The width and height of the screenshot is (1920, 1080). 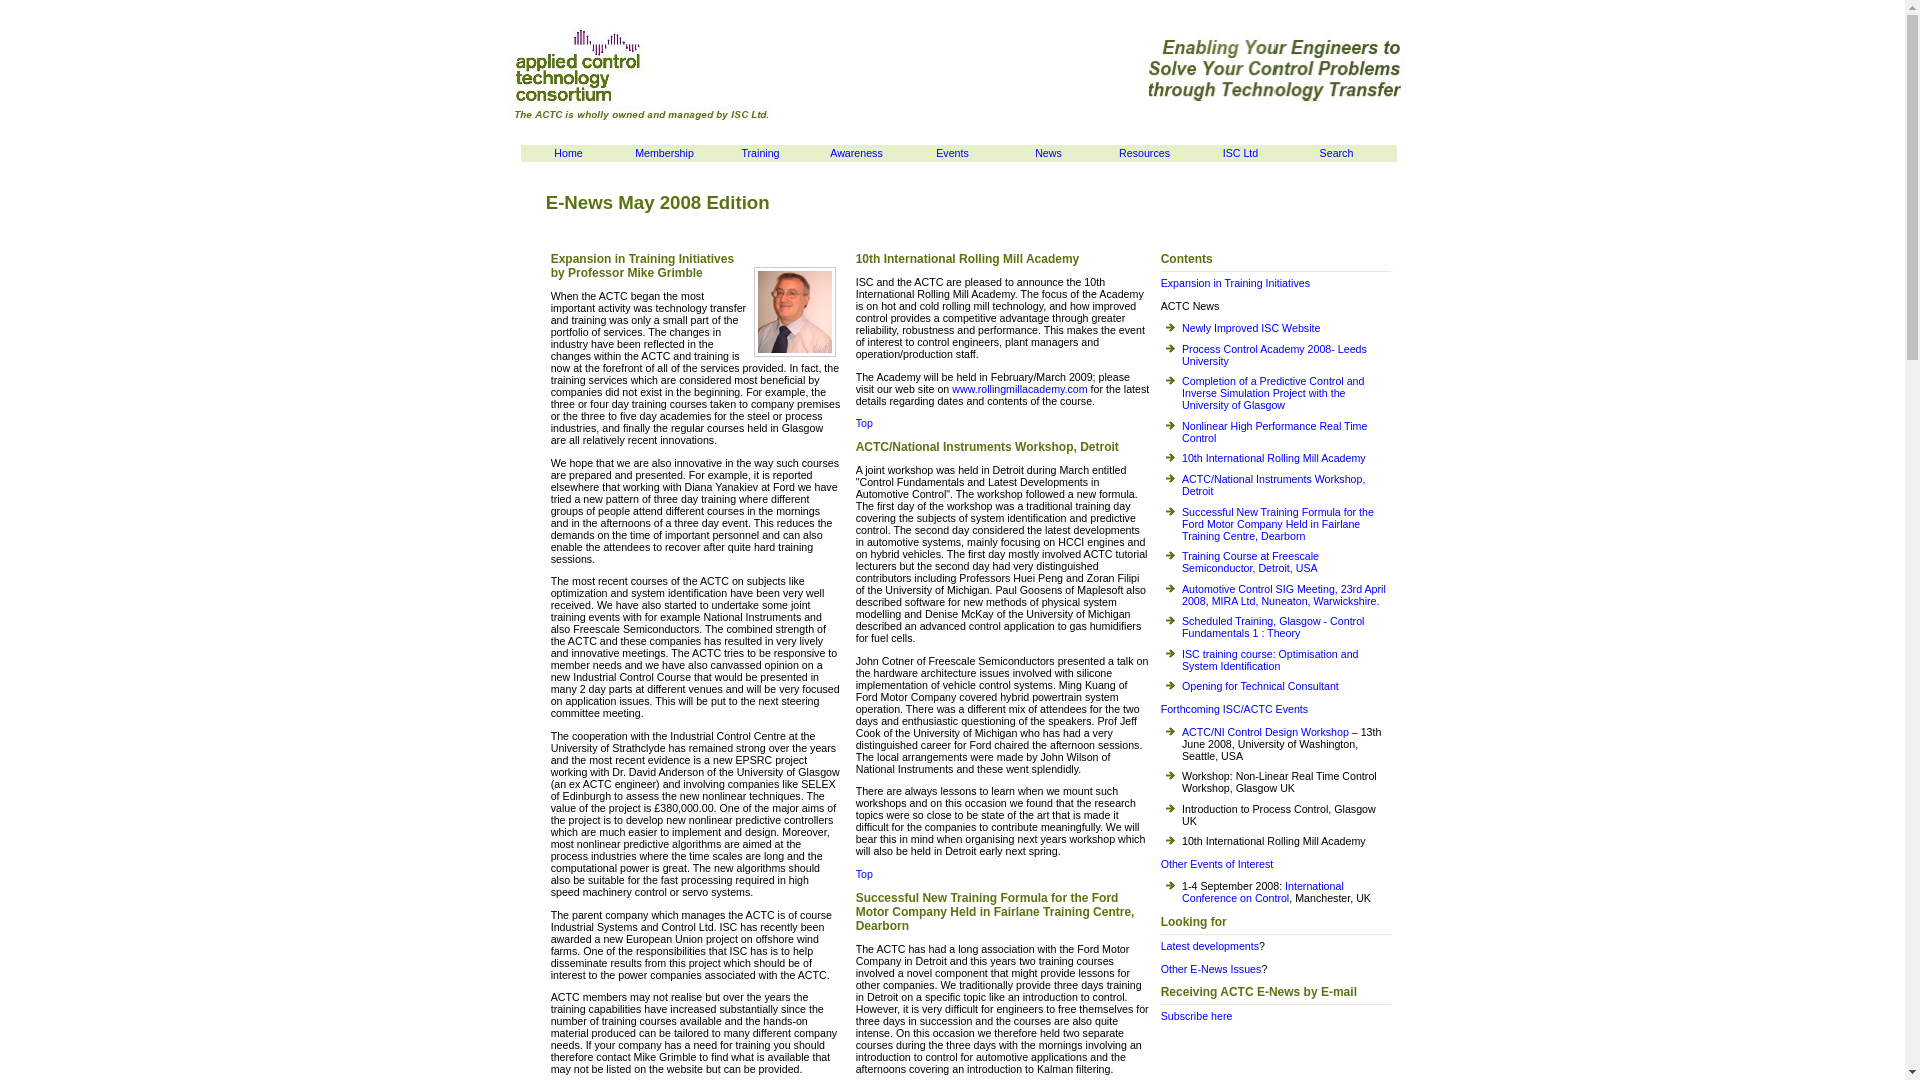 What do you see at coordinates (696, 268) in the screenshot?
I see `Home` at bounding box center [696, 268].